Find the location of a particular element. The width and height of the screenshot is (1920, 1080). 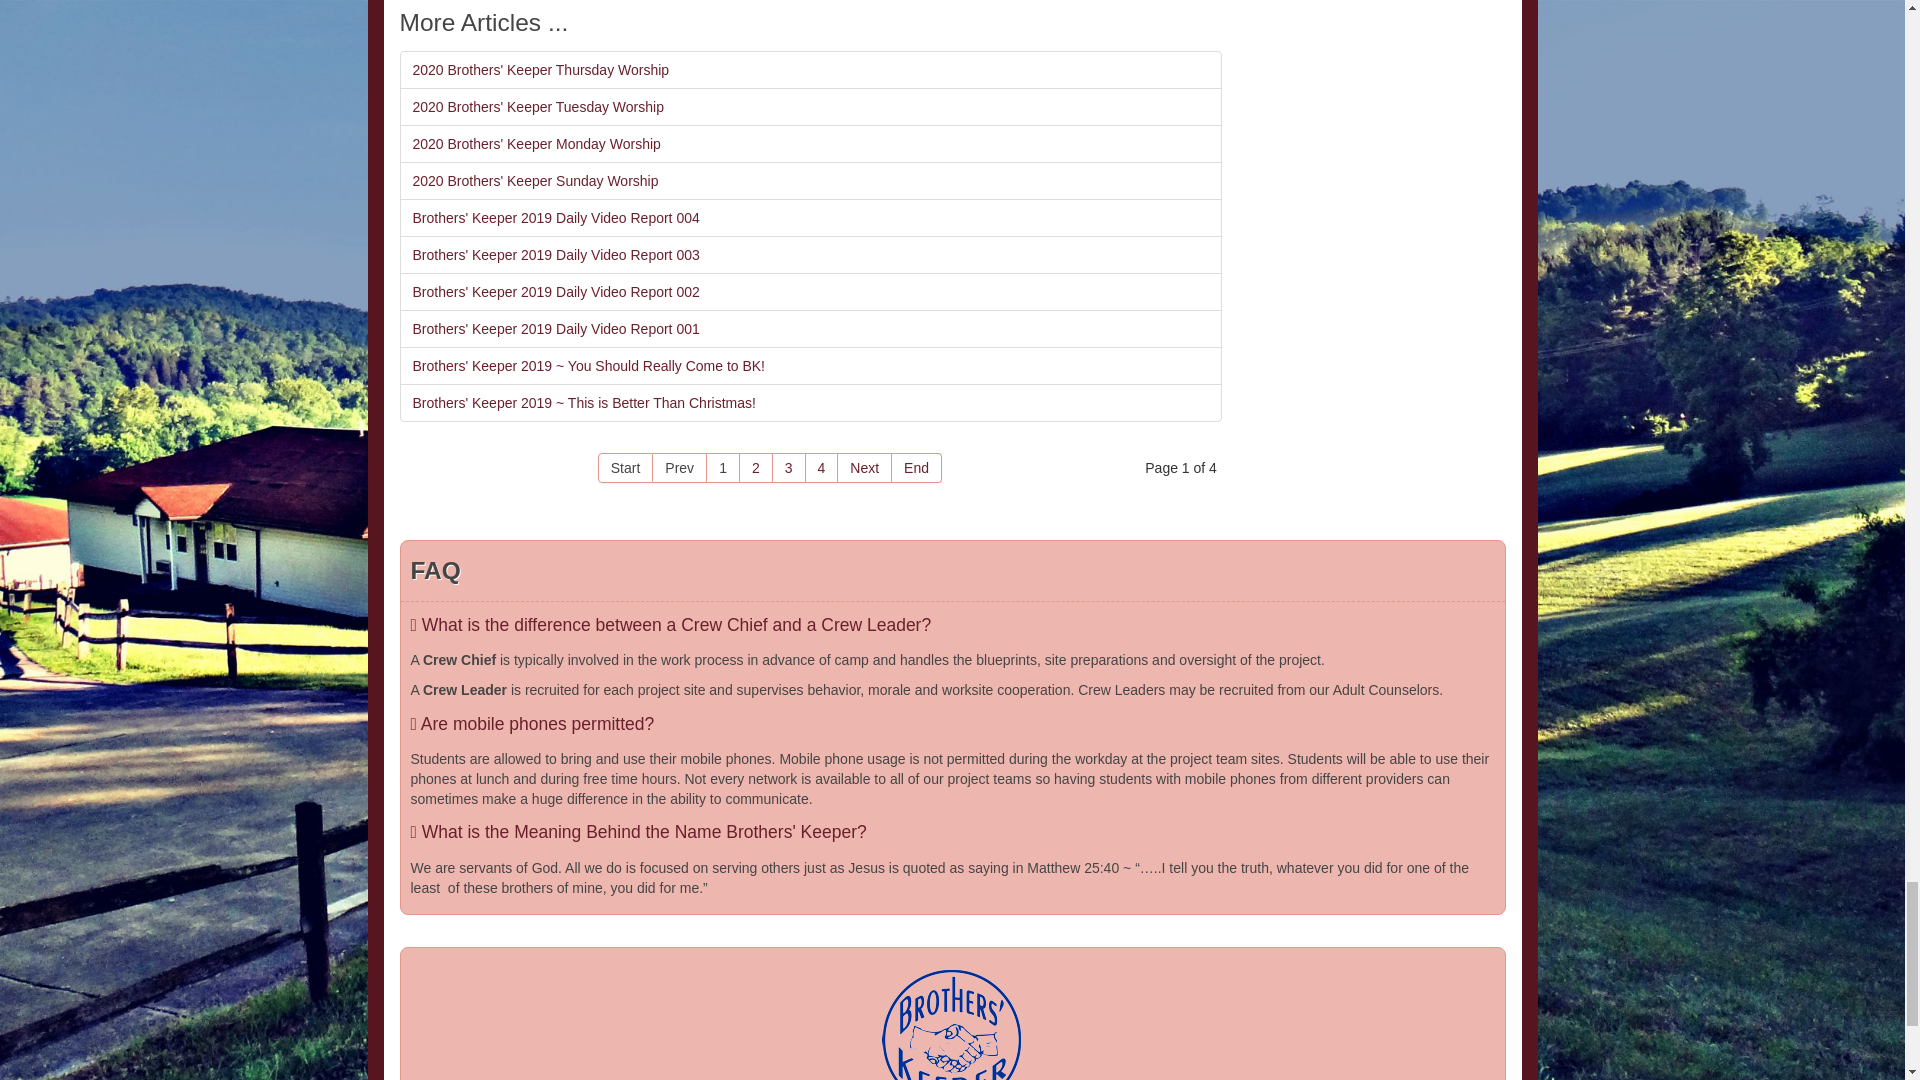

3 is located at coordinates (790, 467).